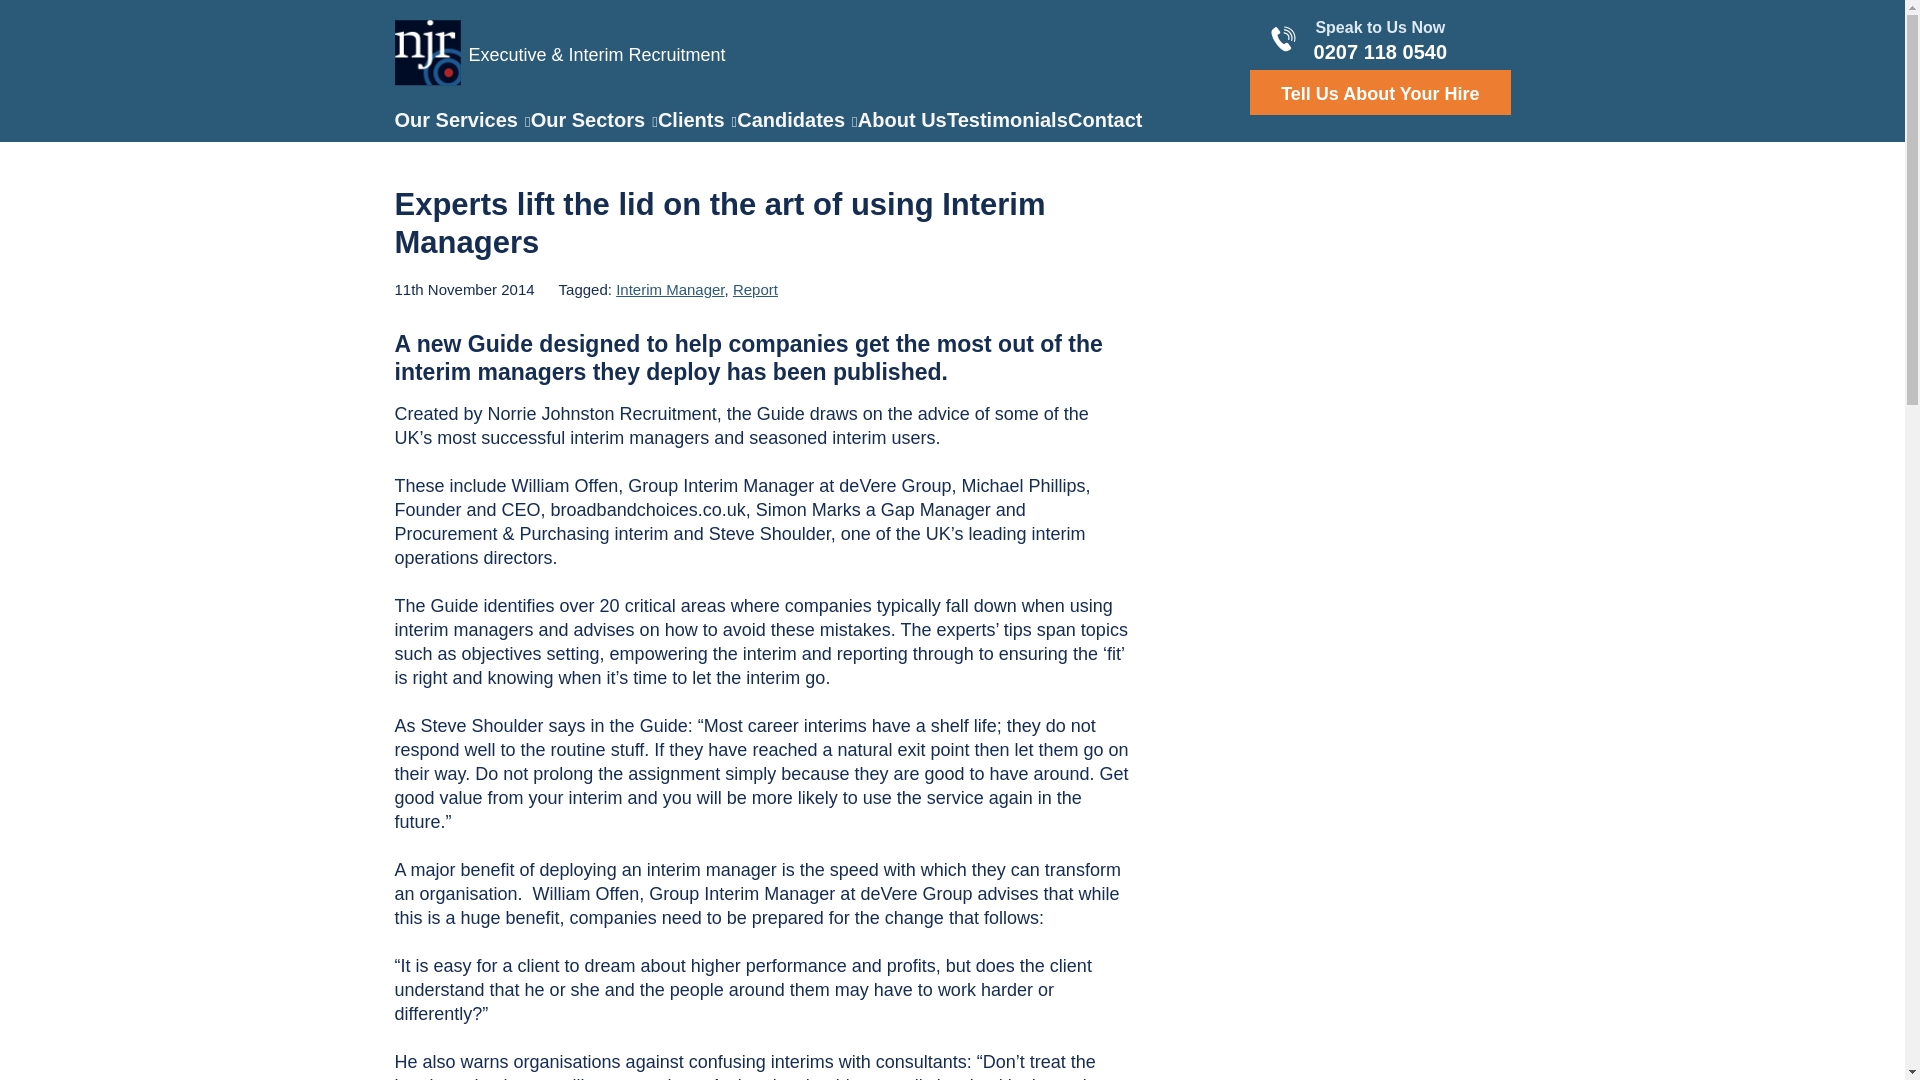  I want to click on Testimonials, so click(1006, 120).